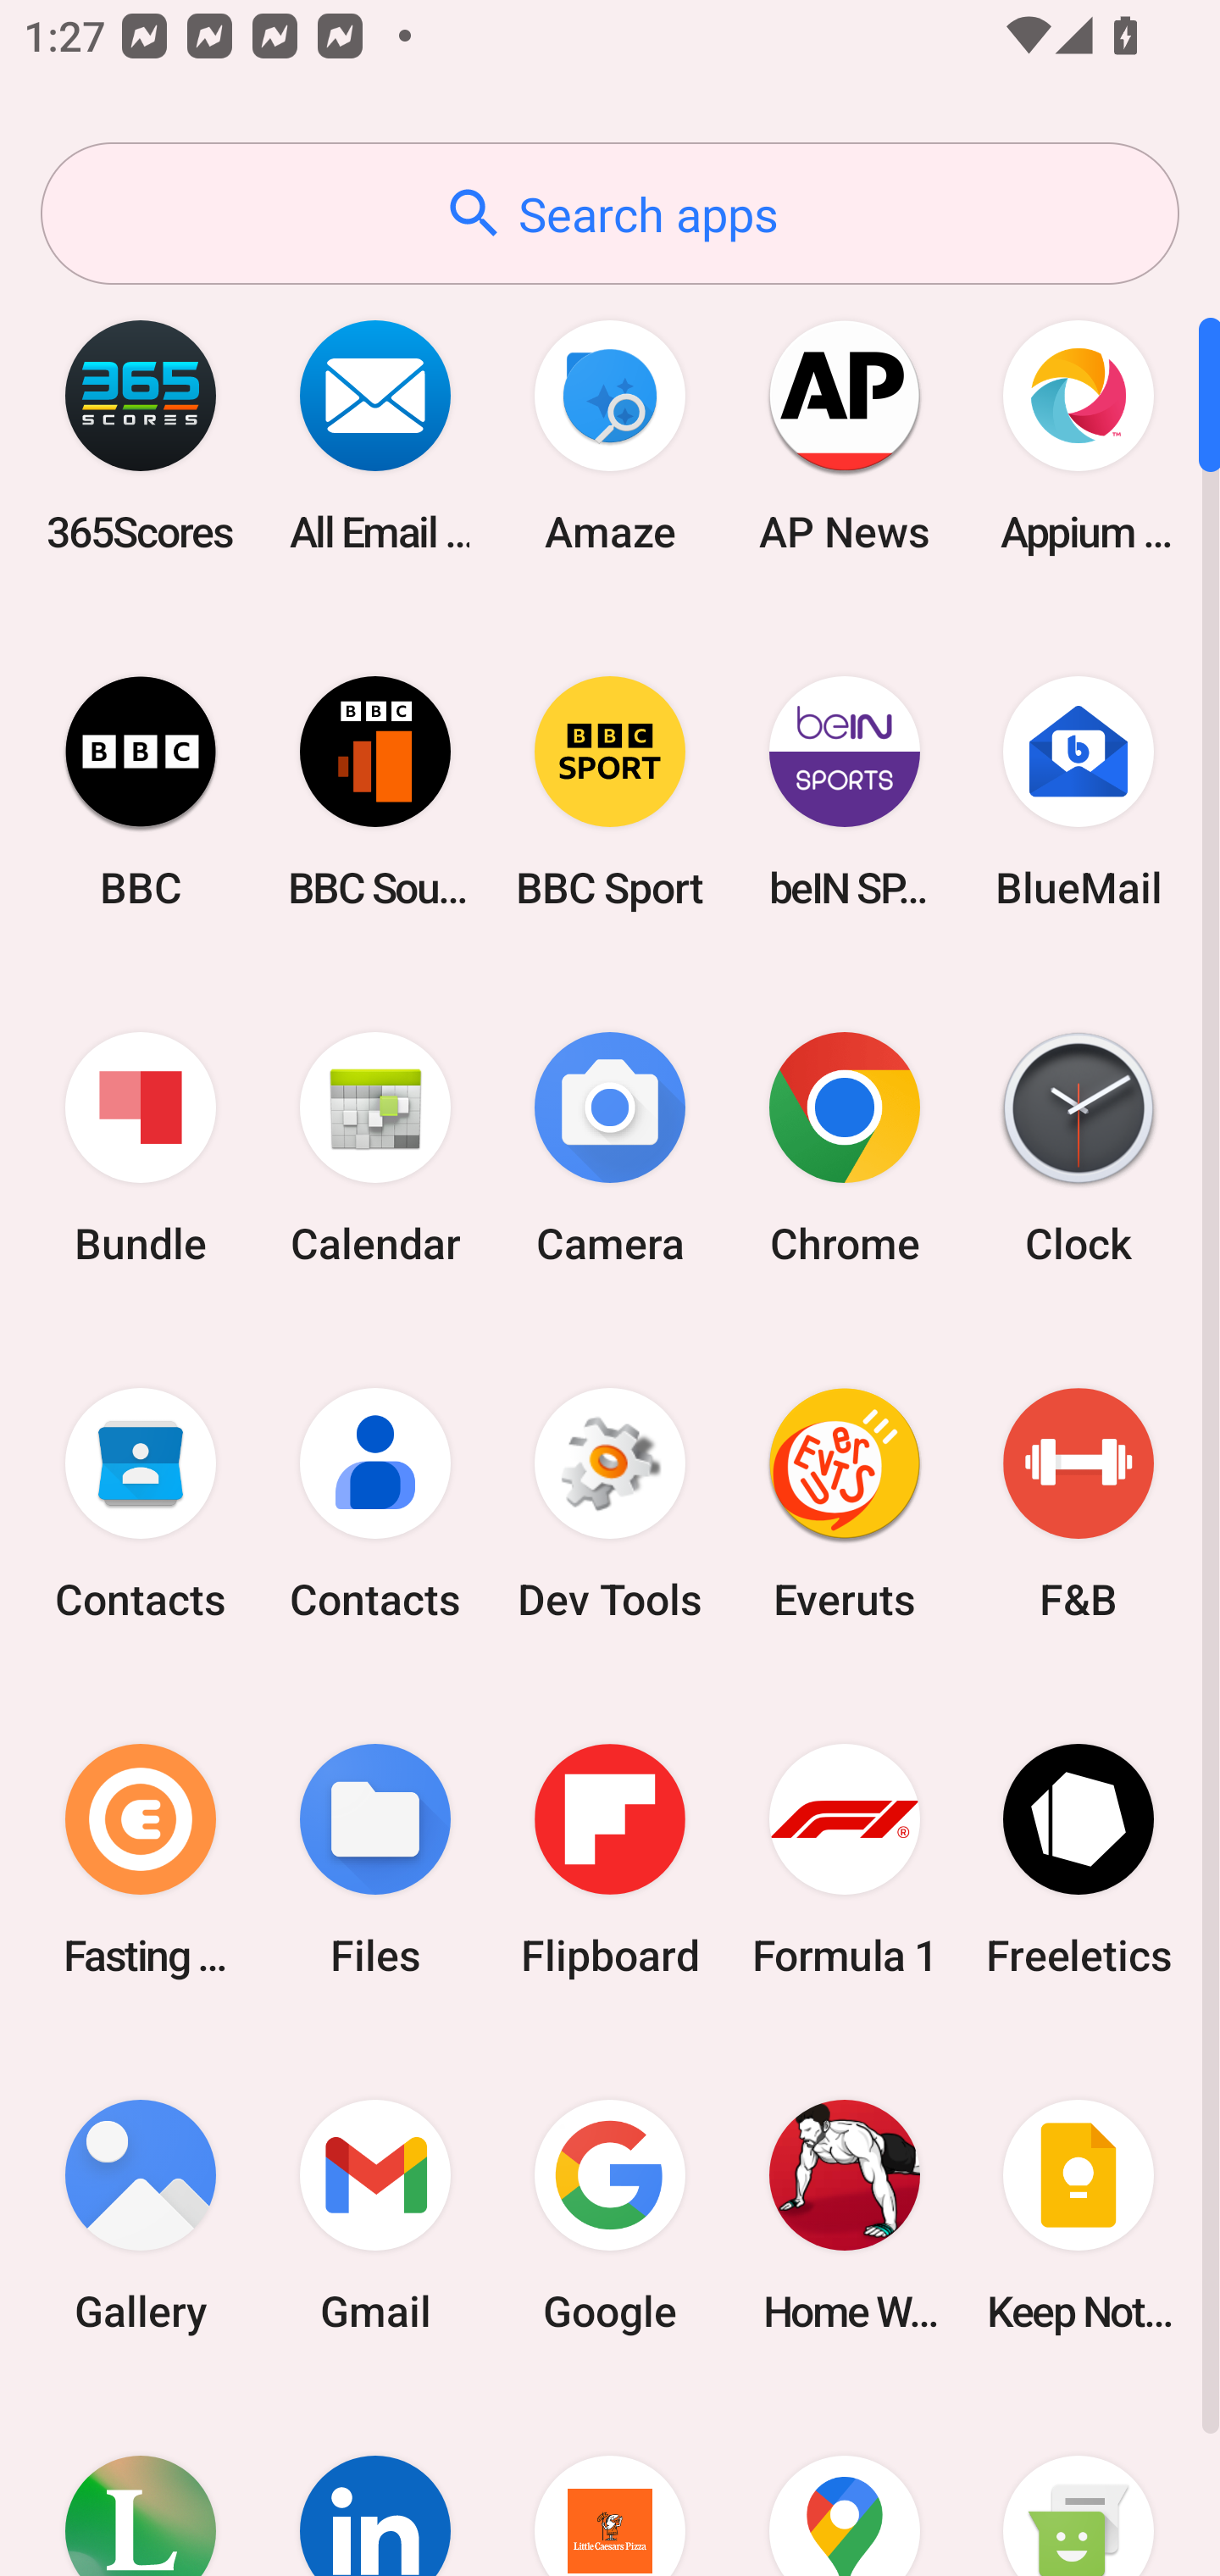 This screenshot has width=1220, height=2576. I want to click on Fasting Coach, so click(141, 1859).